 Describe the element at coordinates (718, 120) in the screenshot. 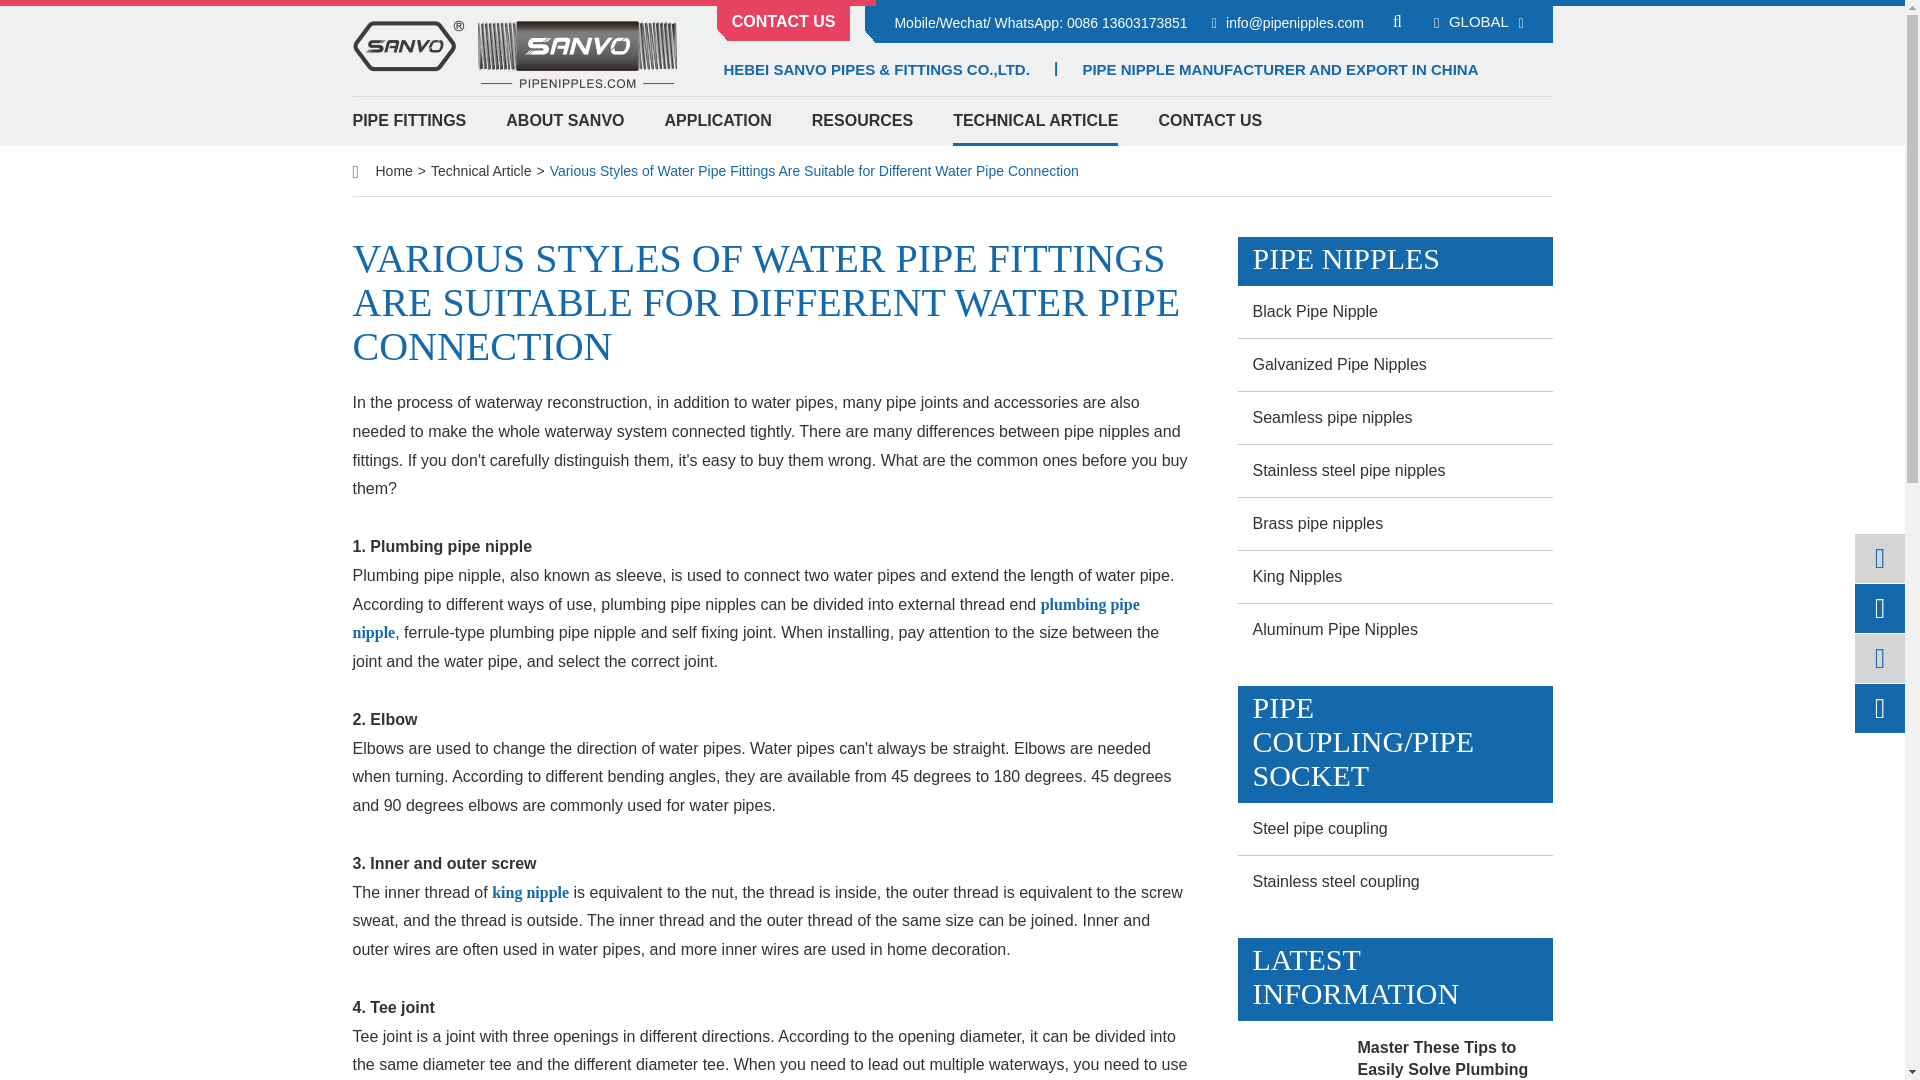

I see `APPLICATION` at that location.